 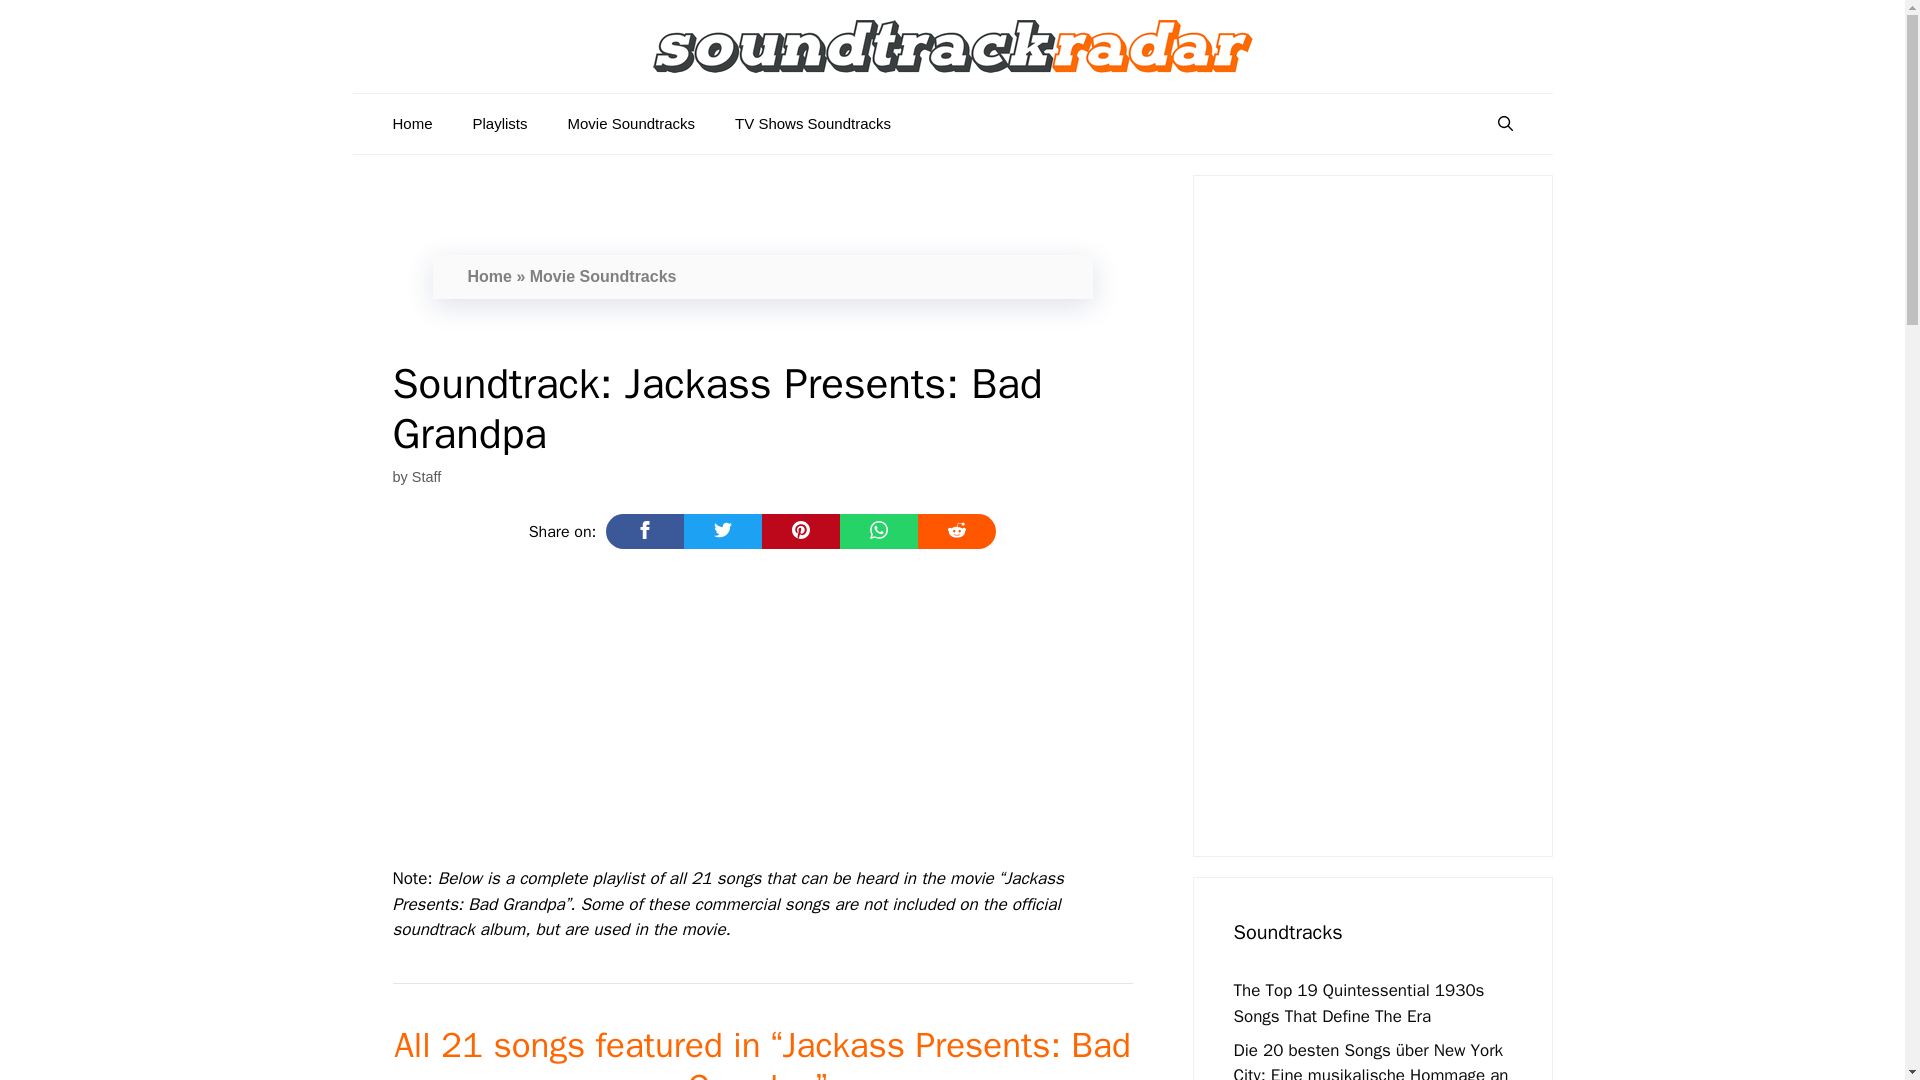 I want to click on View all posts by Staff, so click(x=426, y=476).